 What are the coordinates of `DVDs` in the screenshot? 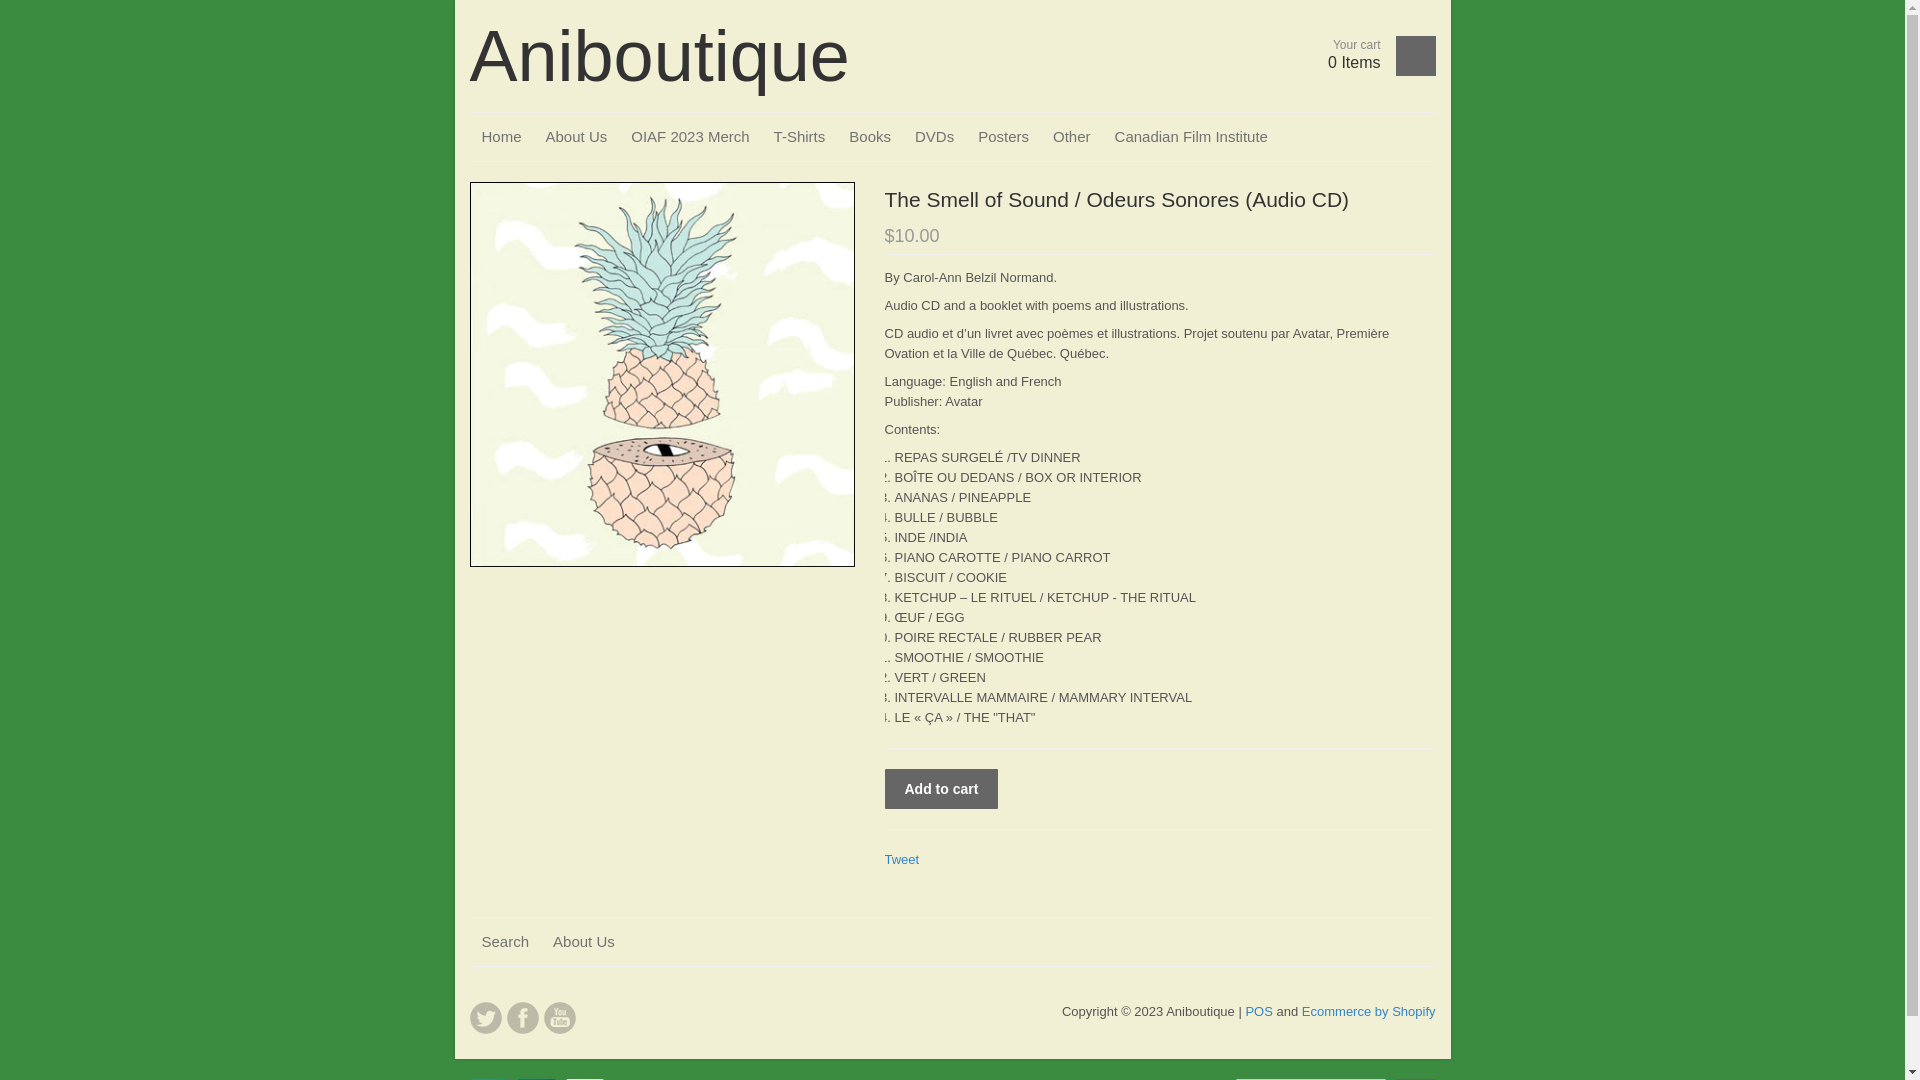 It's located at (934, 137).